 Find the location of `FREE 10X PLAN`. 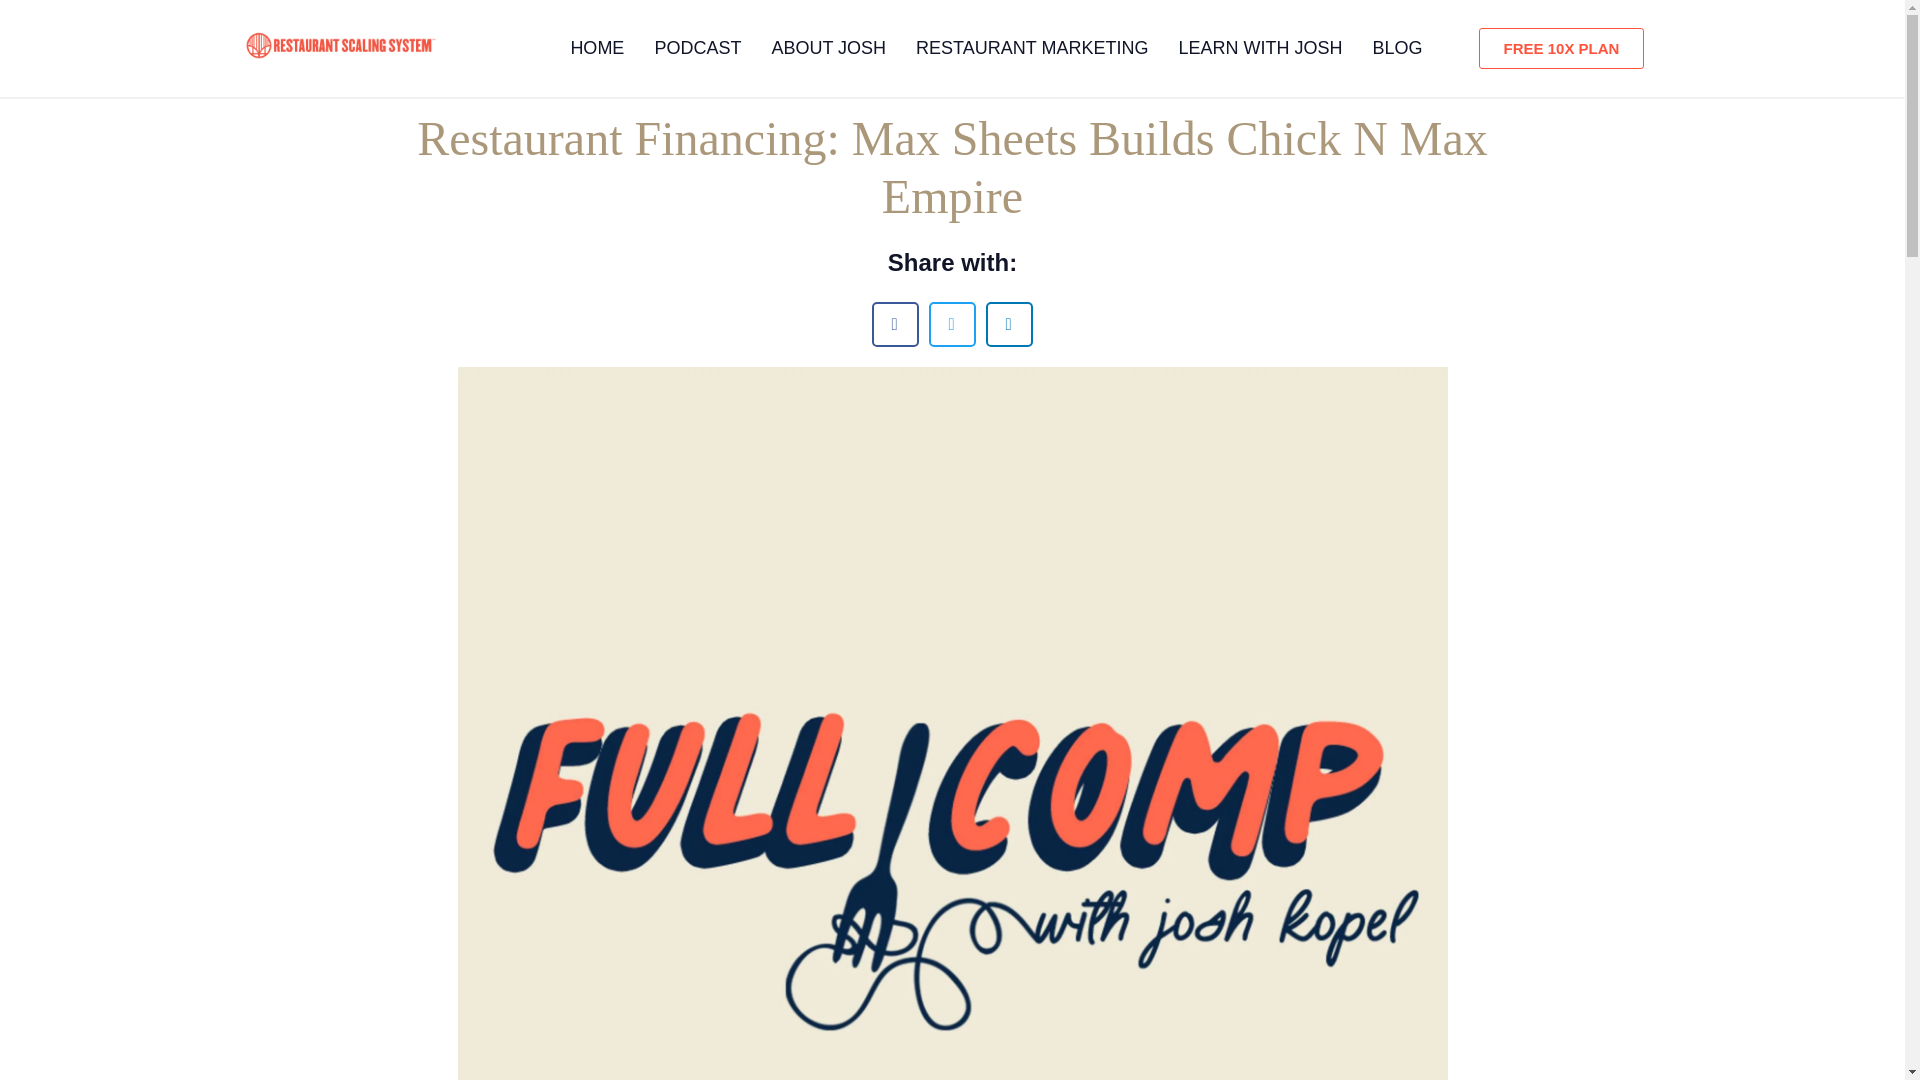

FREE 10X PLAN is located at coordinates (1562, 48).